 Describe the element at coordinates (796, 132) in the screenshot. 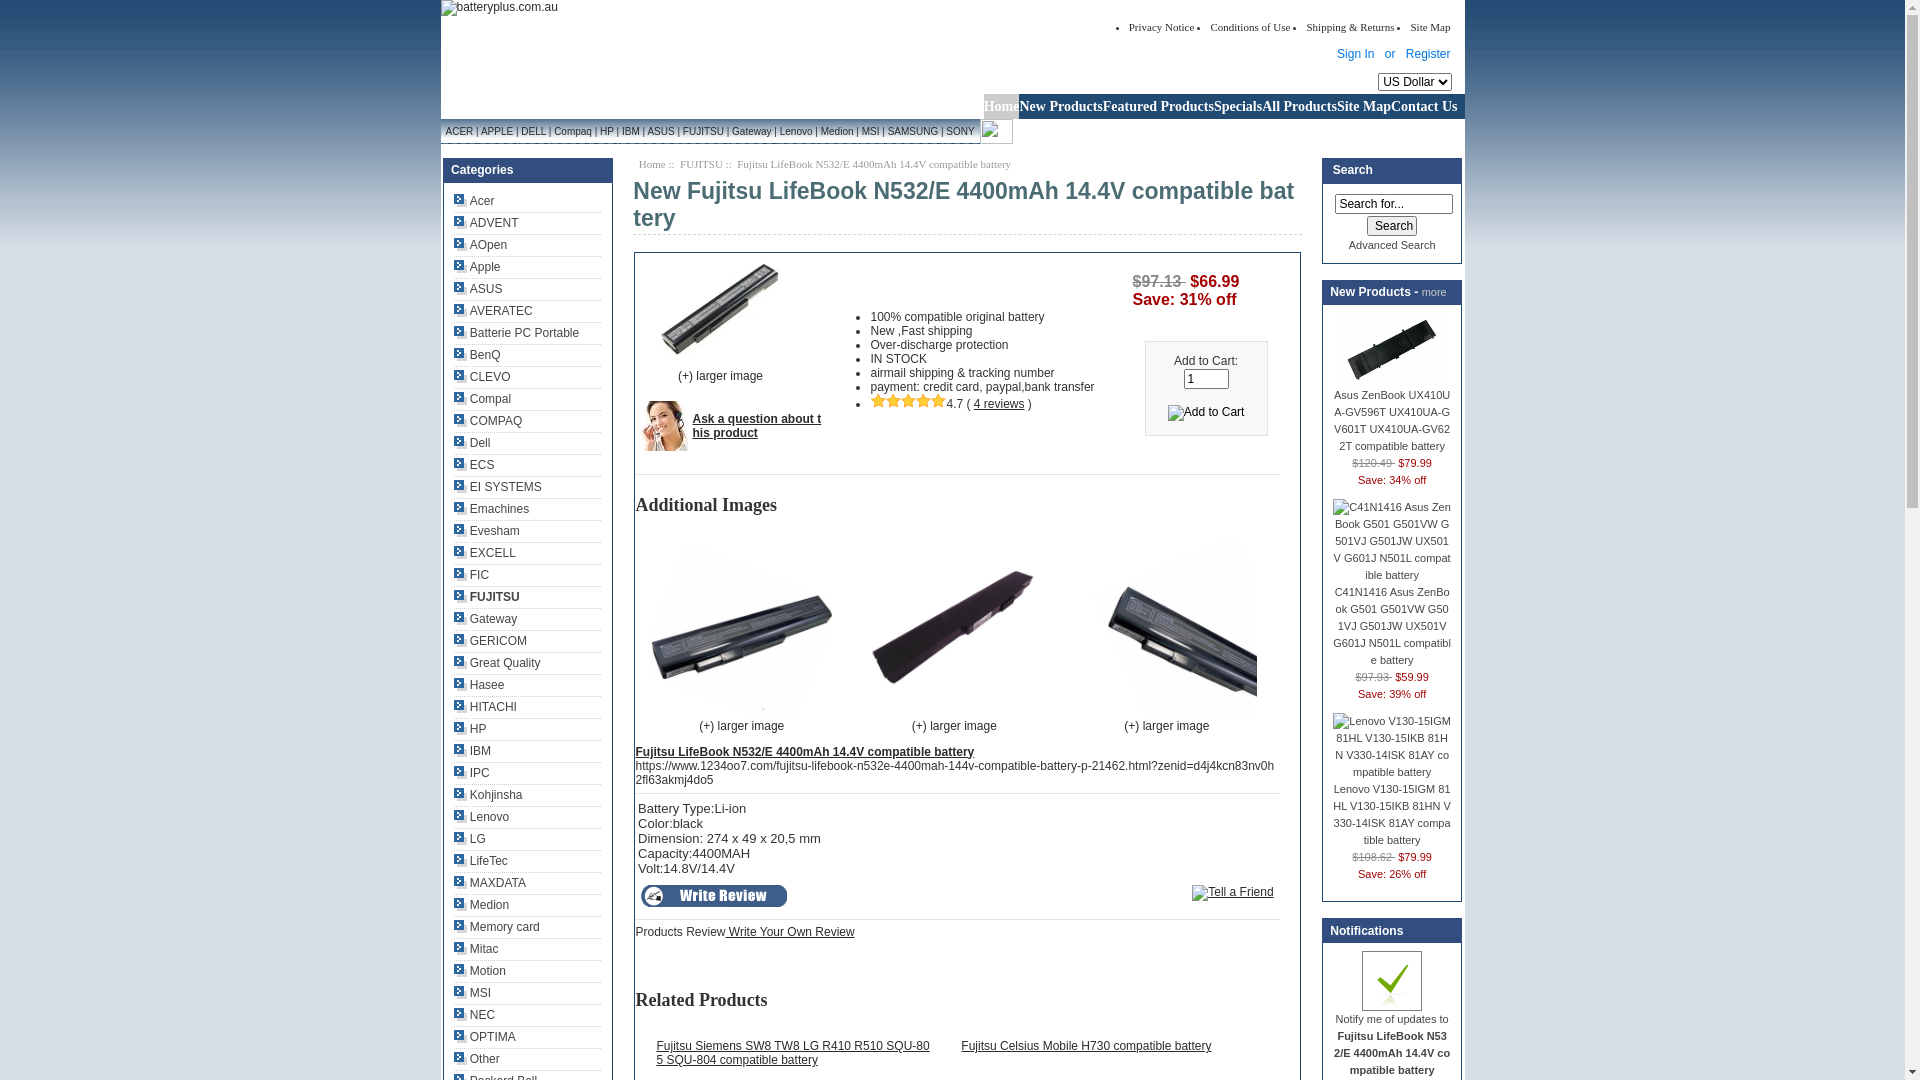

I see ` Lenovo ` at that location.